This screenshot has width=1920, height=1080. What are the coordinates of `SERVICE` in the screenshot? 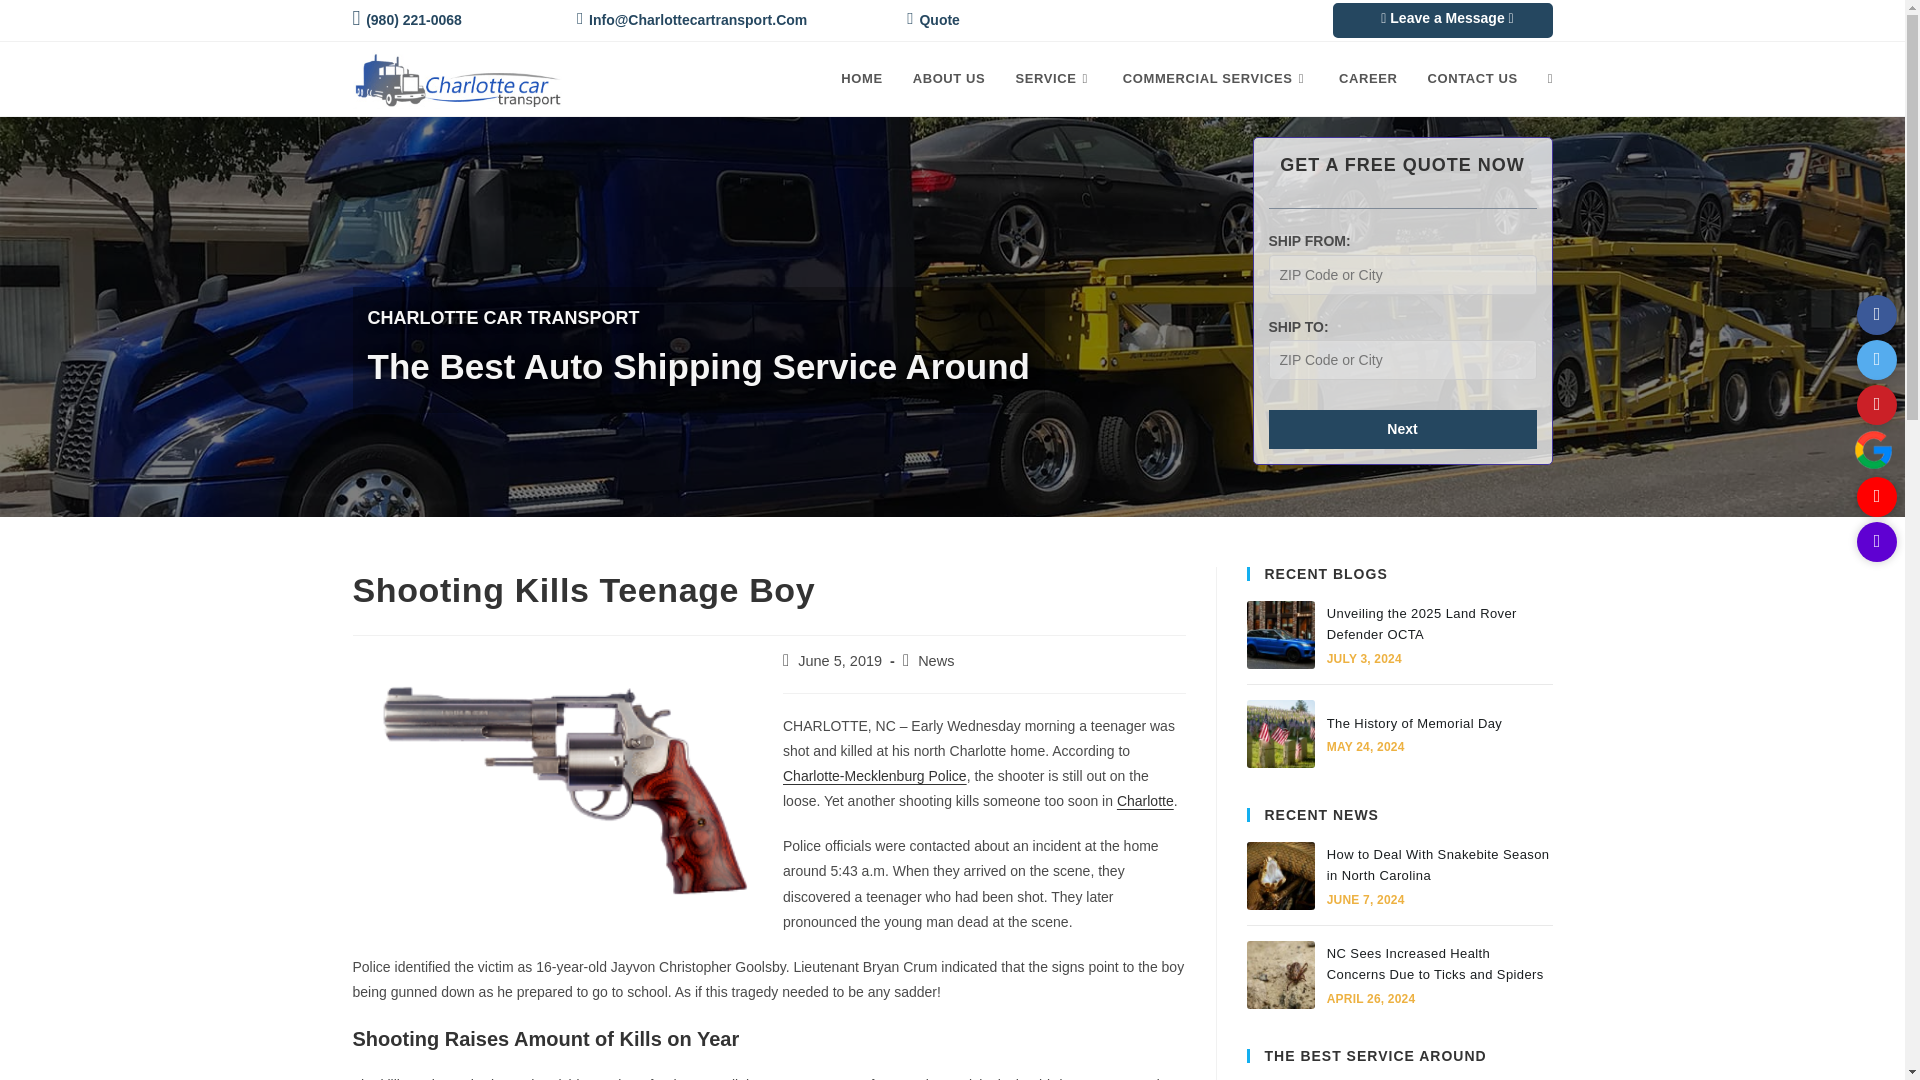 It's located at (1054, 78).